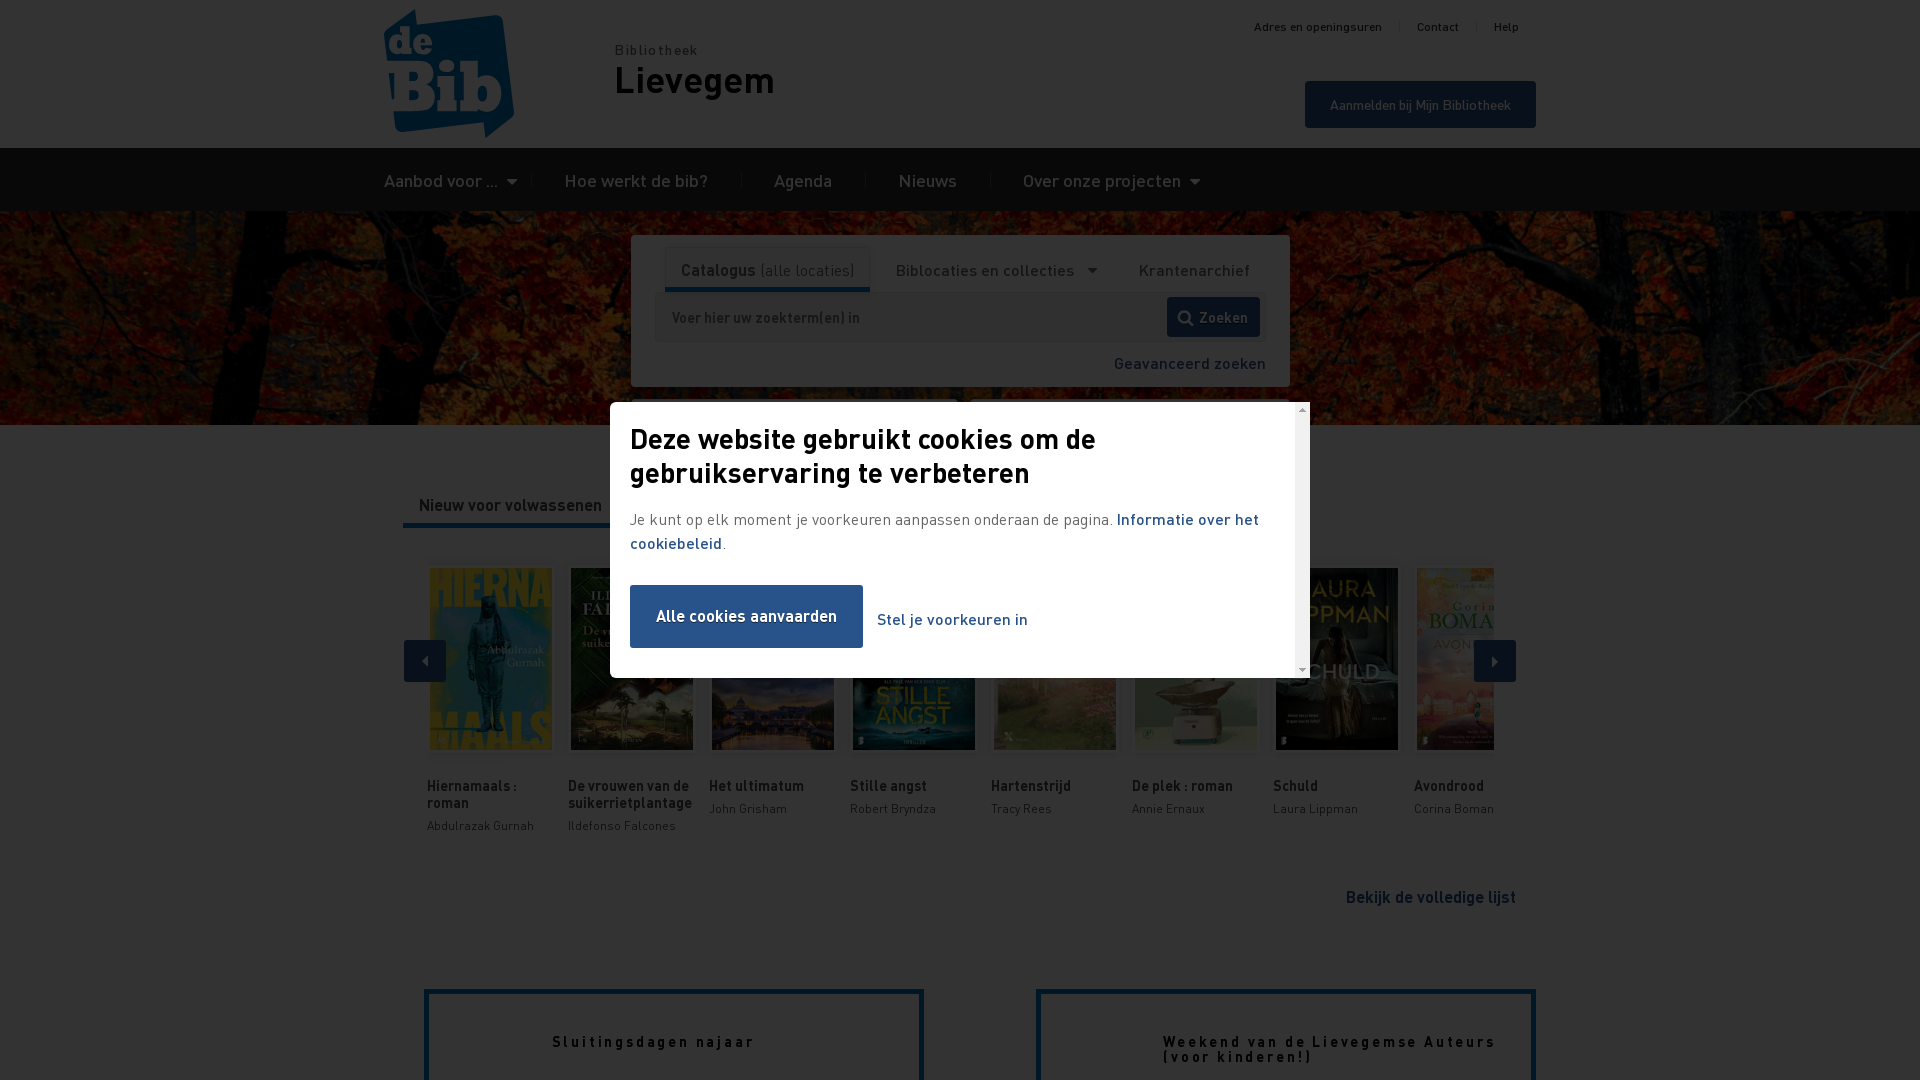 The width and height of the screenshot is (1920, 1080). What do you see at coordinates (914, 692) in the screenshot?
I see `Stille angst
Robert Bryndza` at bounding box center [914, 692].